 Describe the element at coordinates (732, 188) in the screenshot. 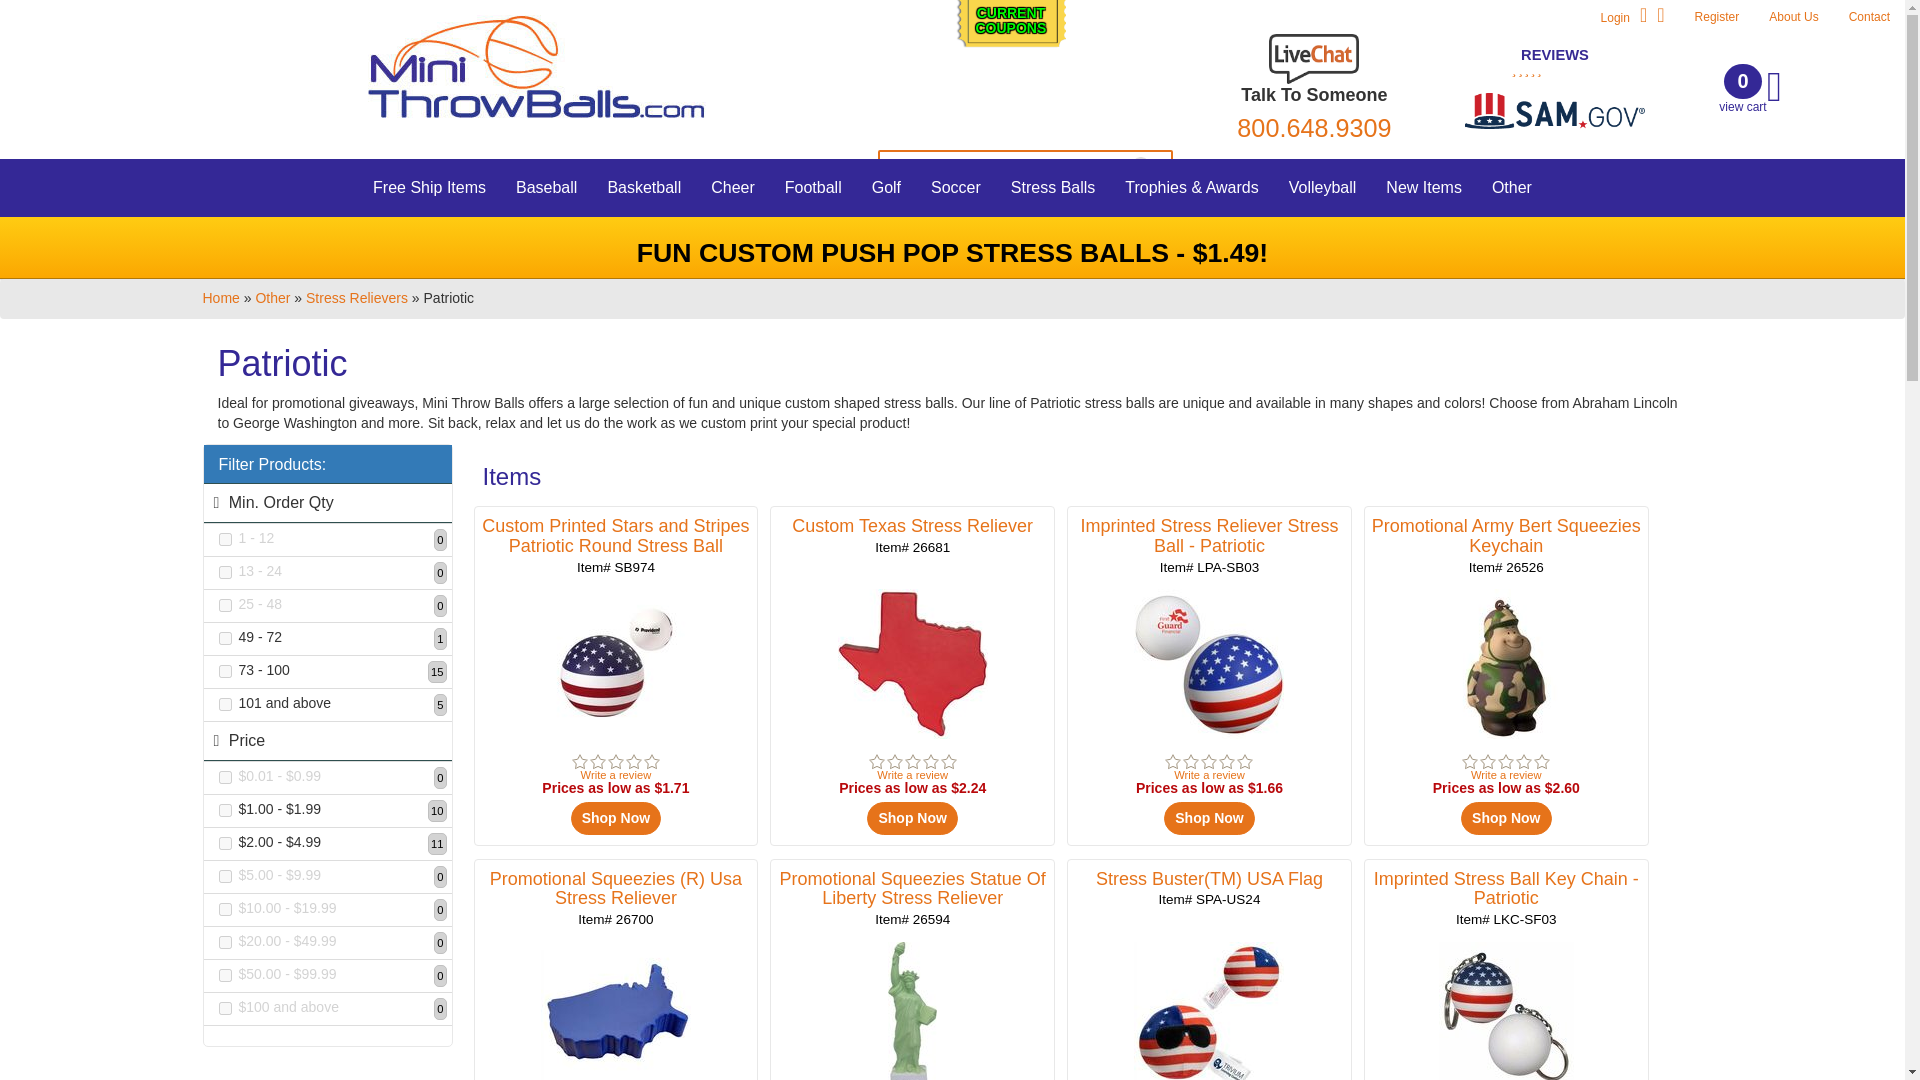

I see `Basketball` at that location.